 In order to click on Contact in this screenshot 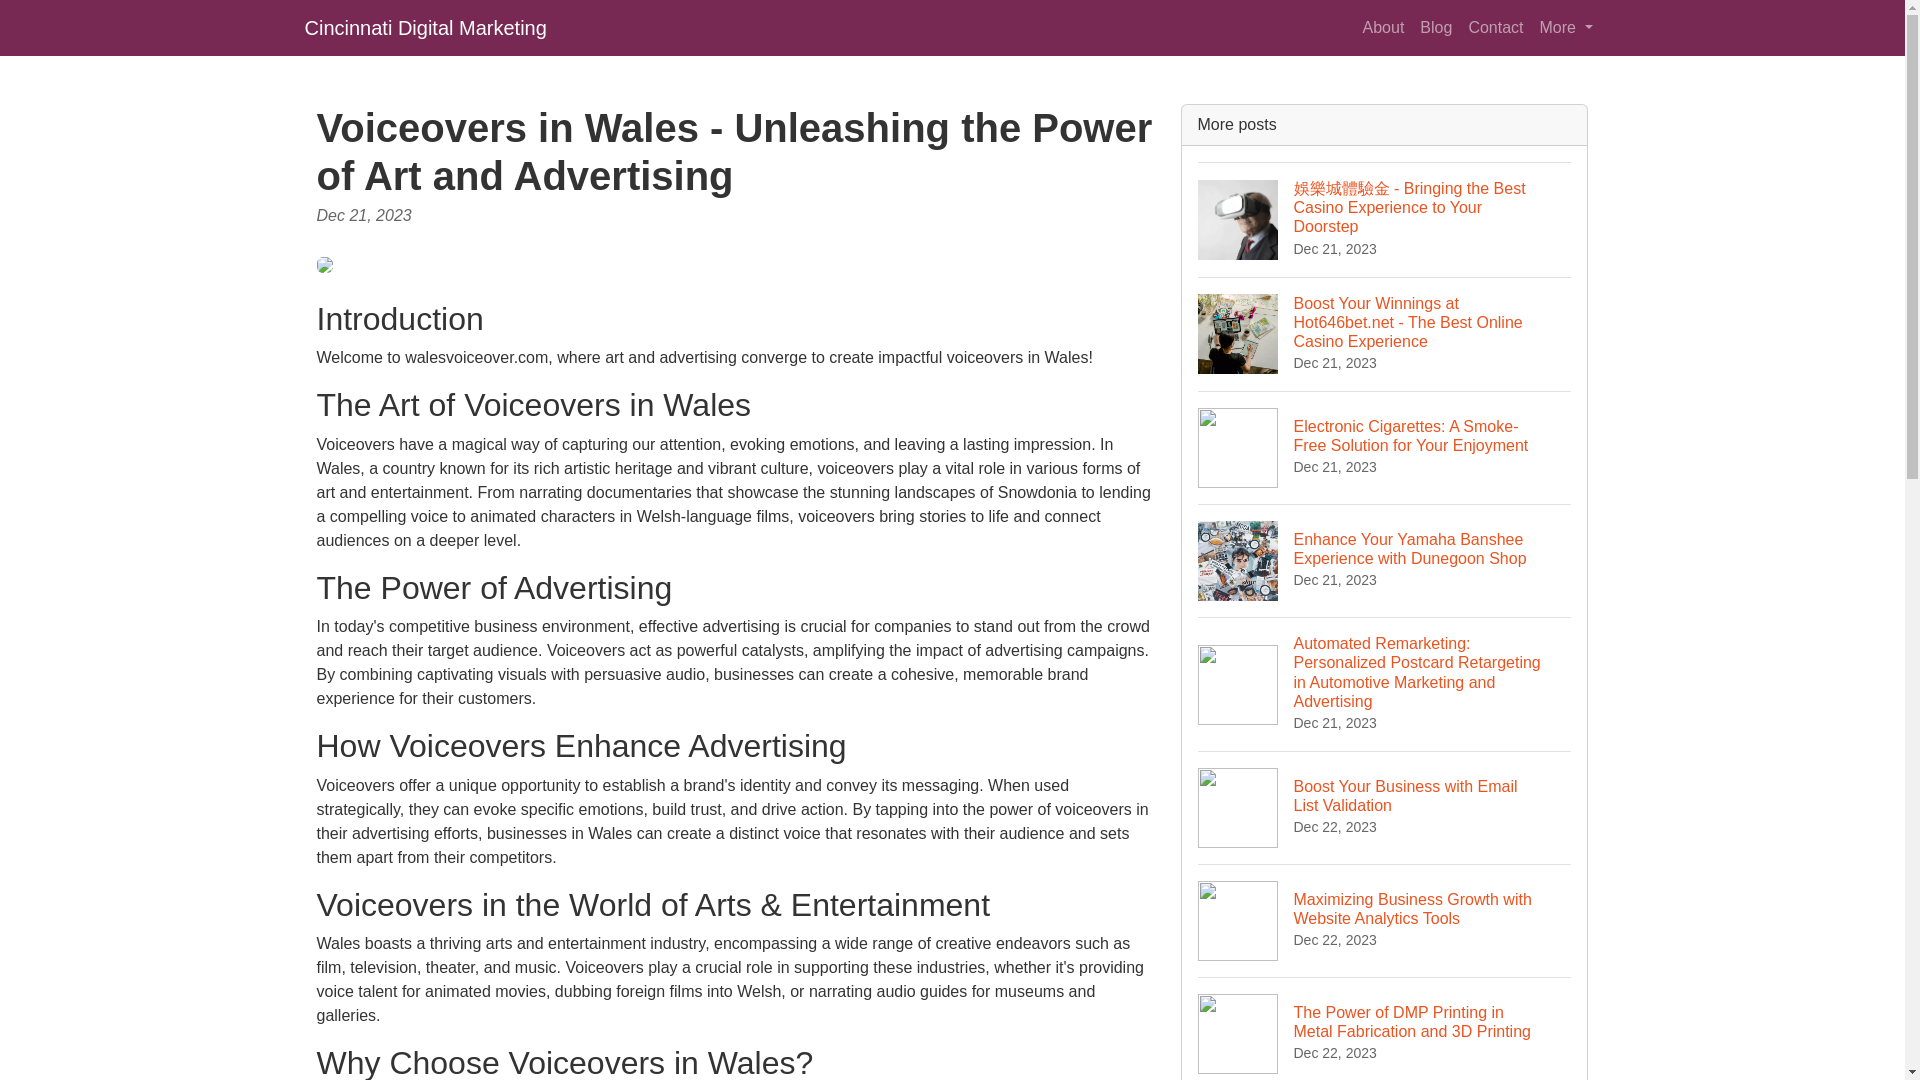, I will do `click(1494, 27)`.